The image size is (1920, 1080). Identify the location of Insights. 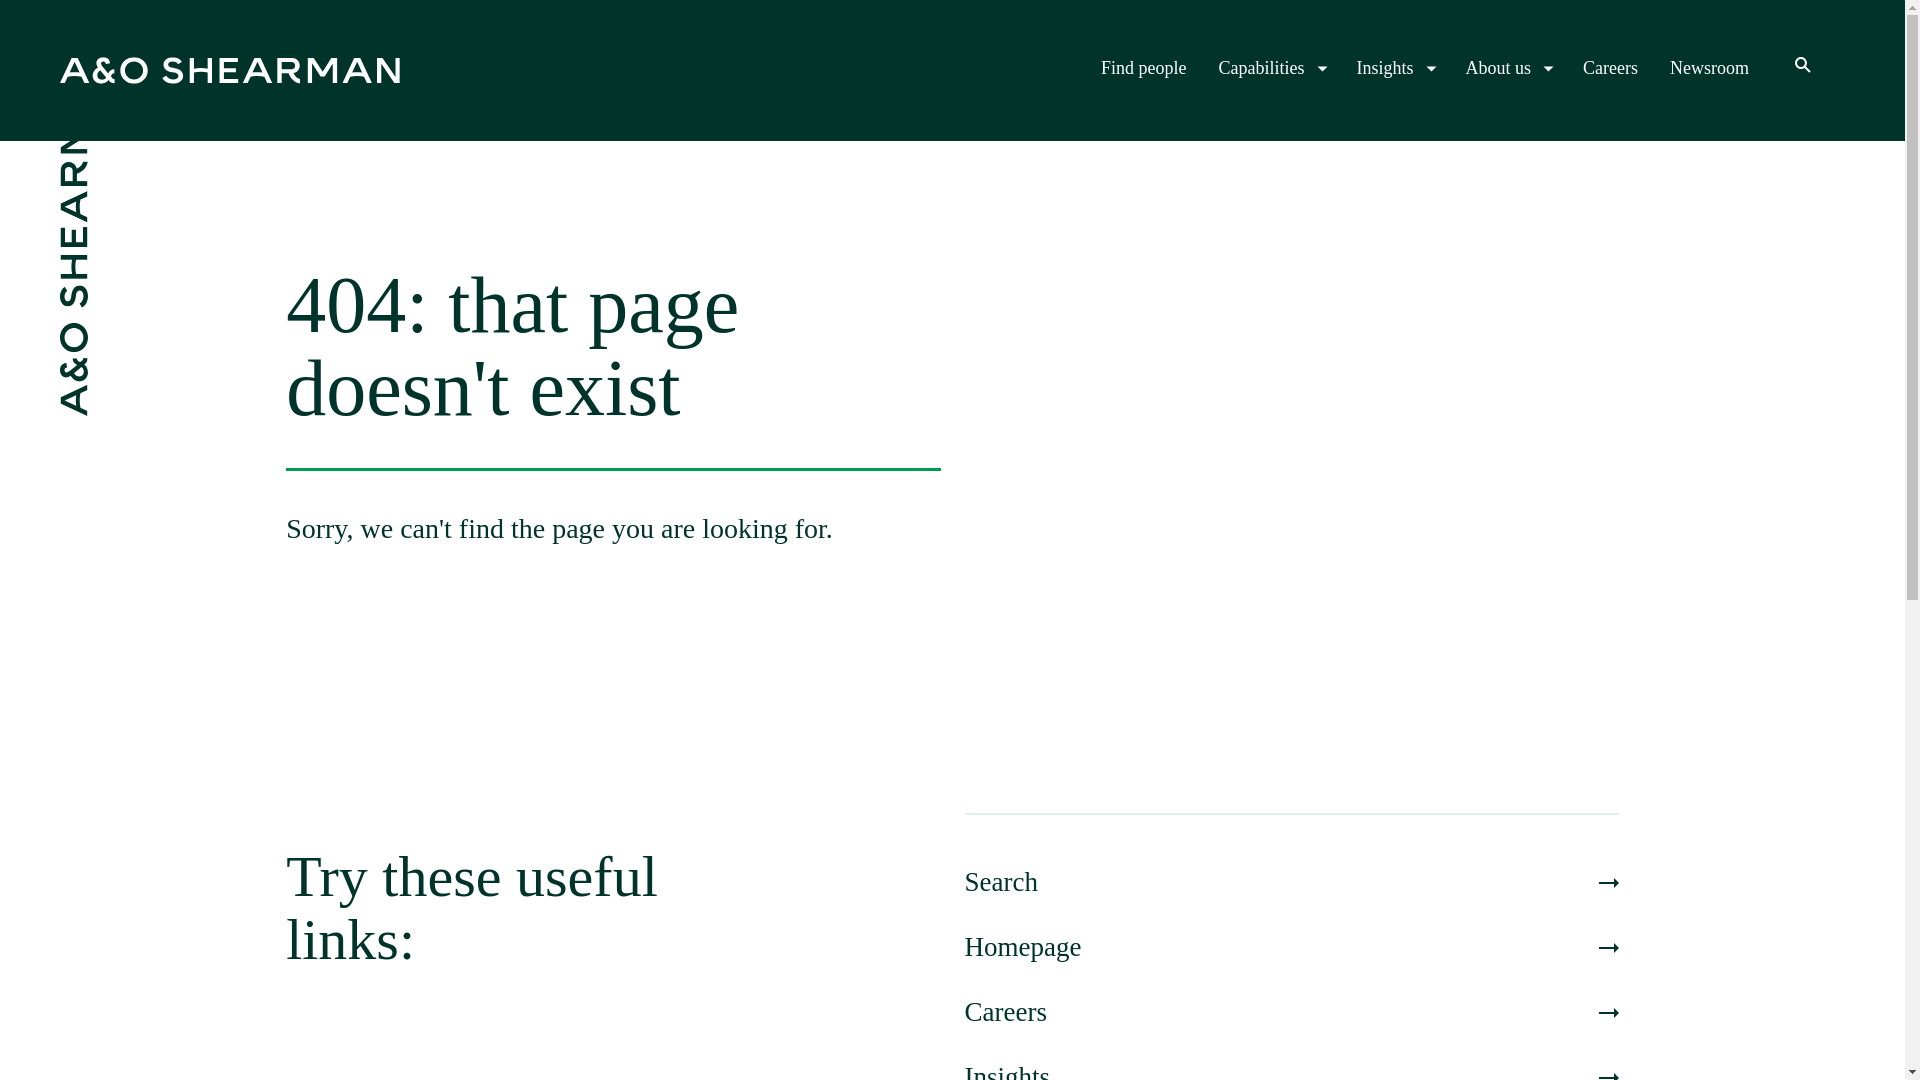
(1290, 1070).